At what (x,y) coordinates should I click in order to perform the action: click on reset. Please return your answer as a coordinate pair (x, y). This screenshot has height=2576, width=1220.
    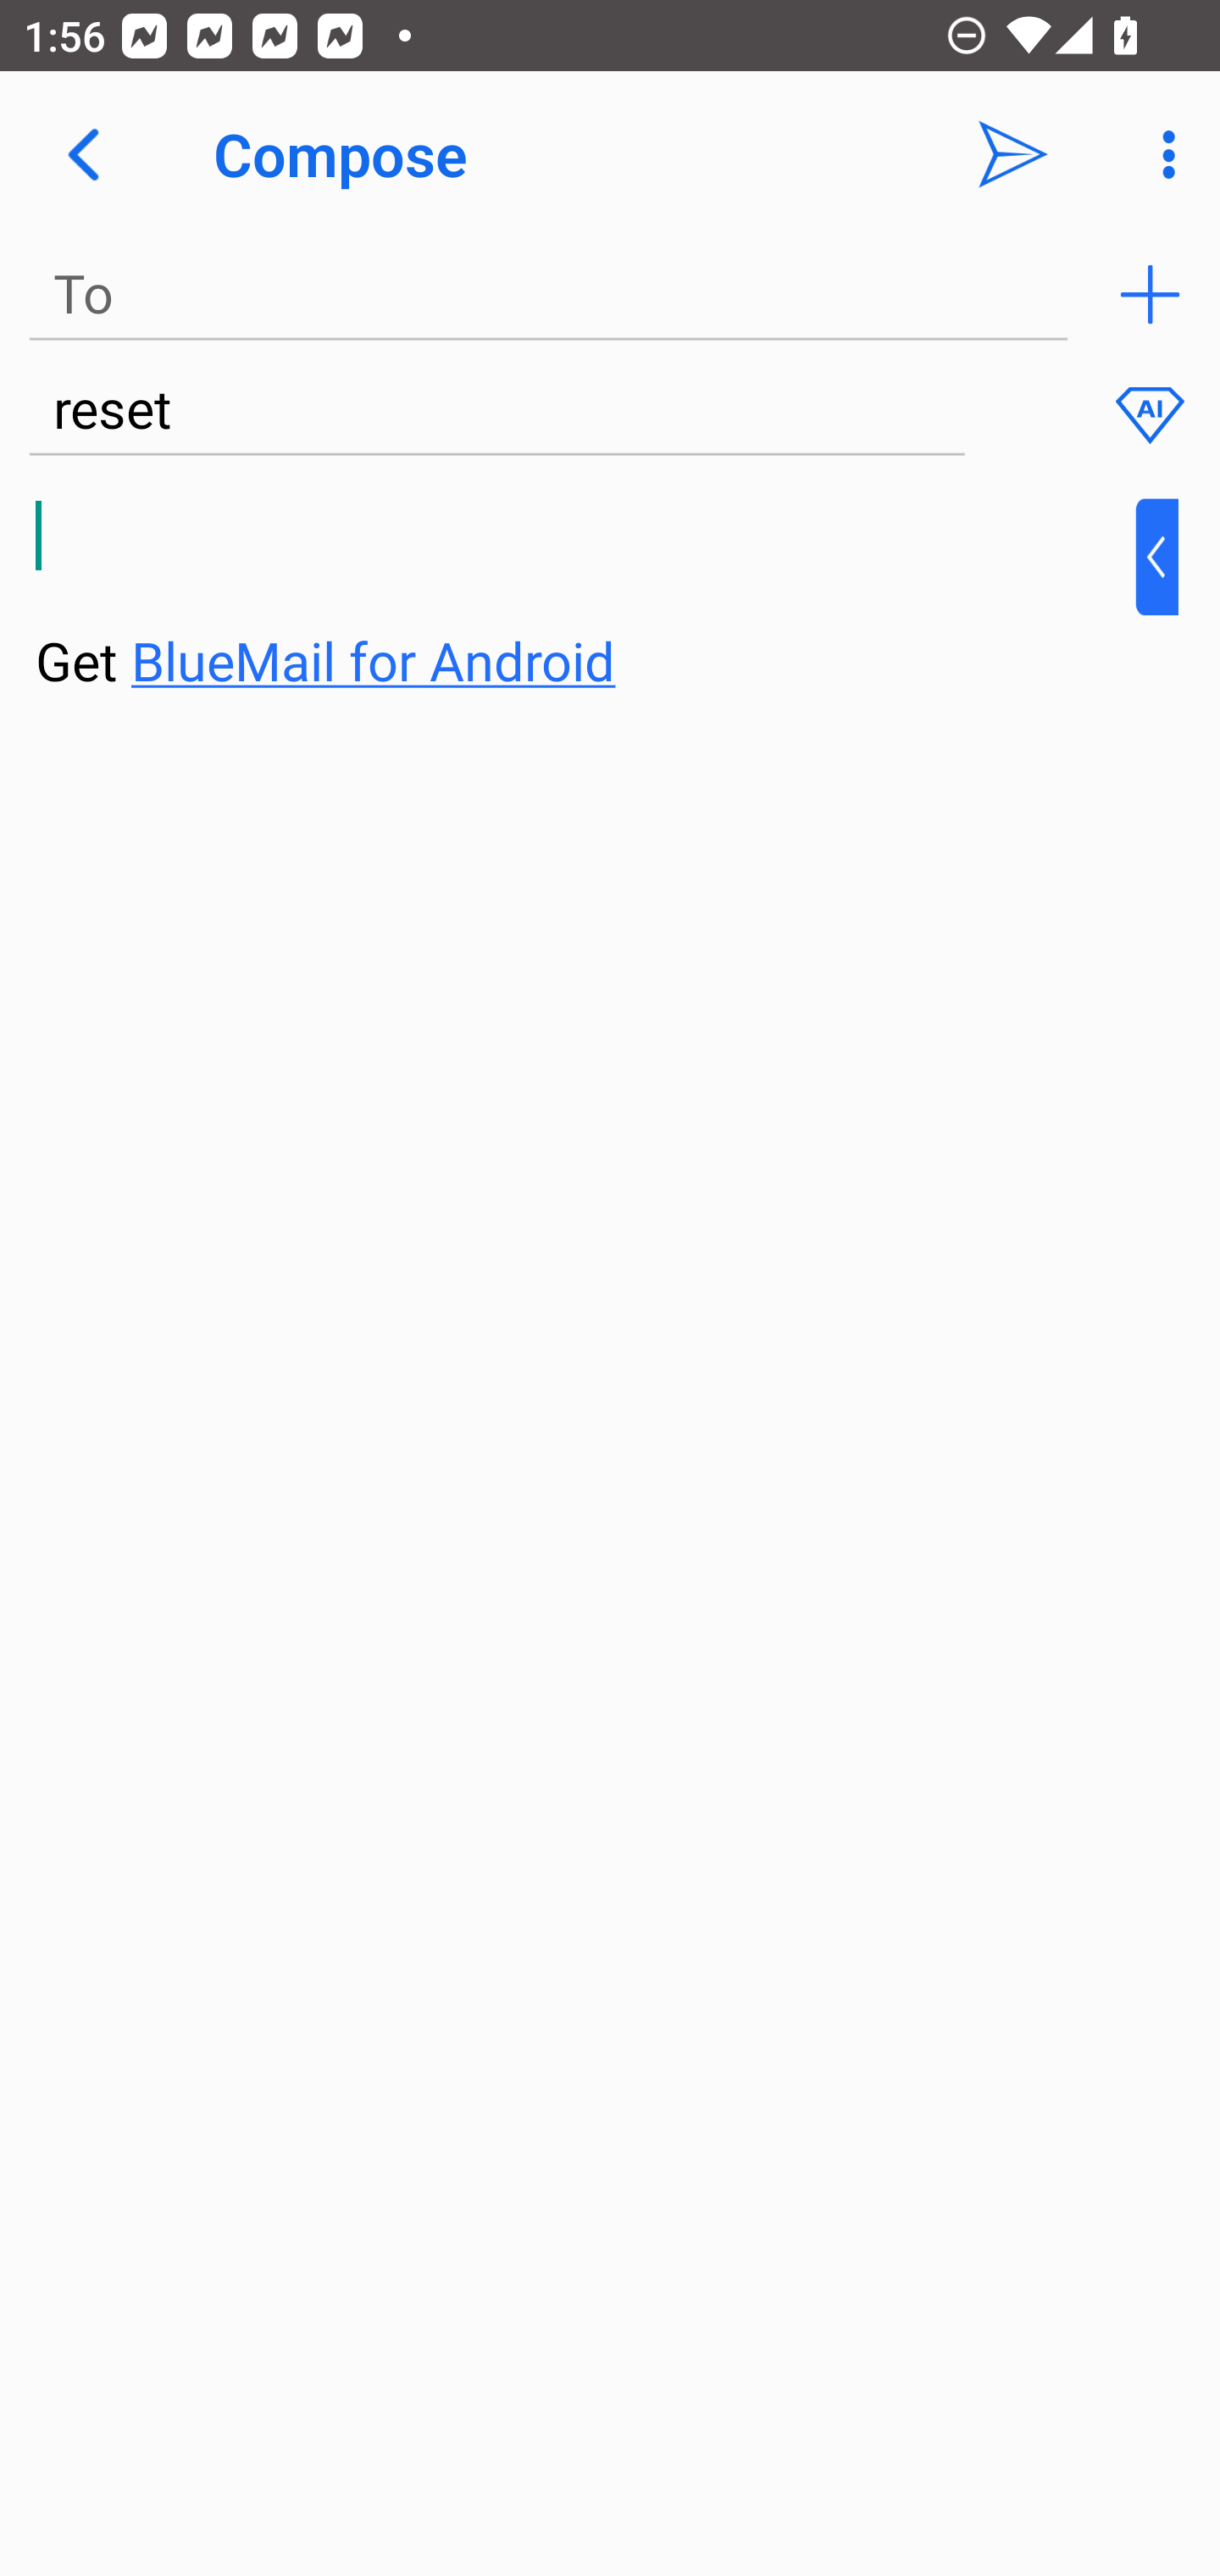
    Looking at the image, I should click on (496, 410).